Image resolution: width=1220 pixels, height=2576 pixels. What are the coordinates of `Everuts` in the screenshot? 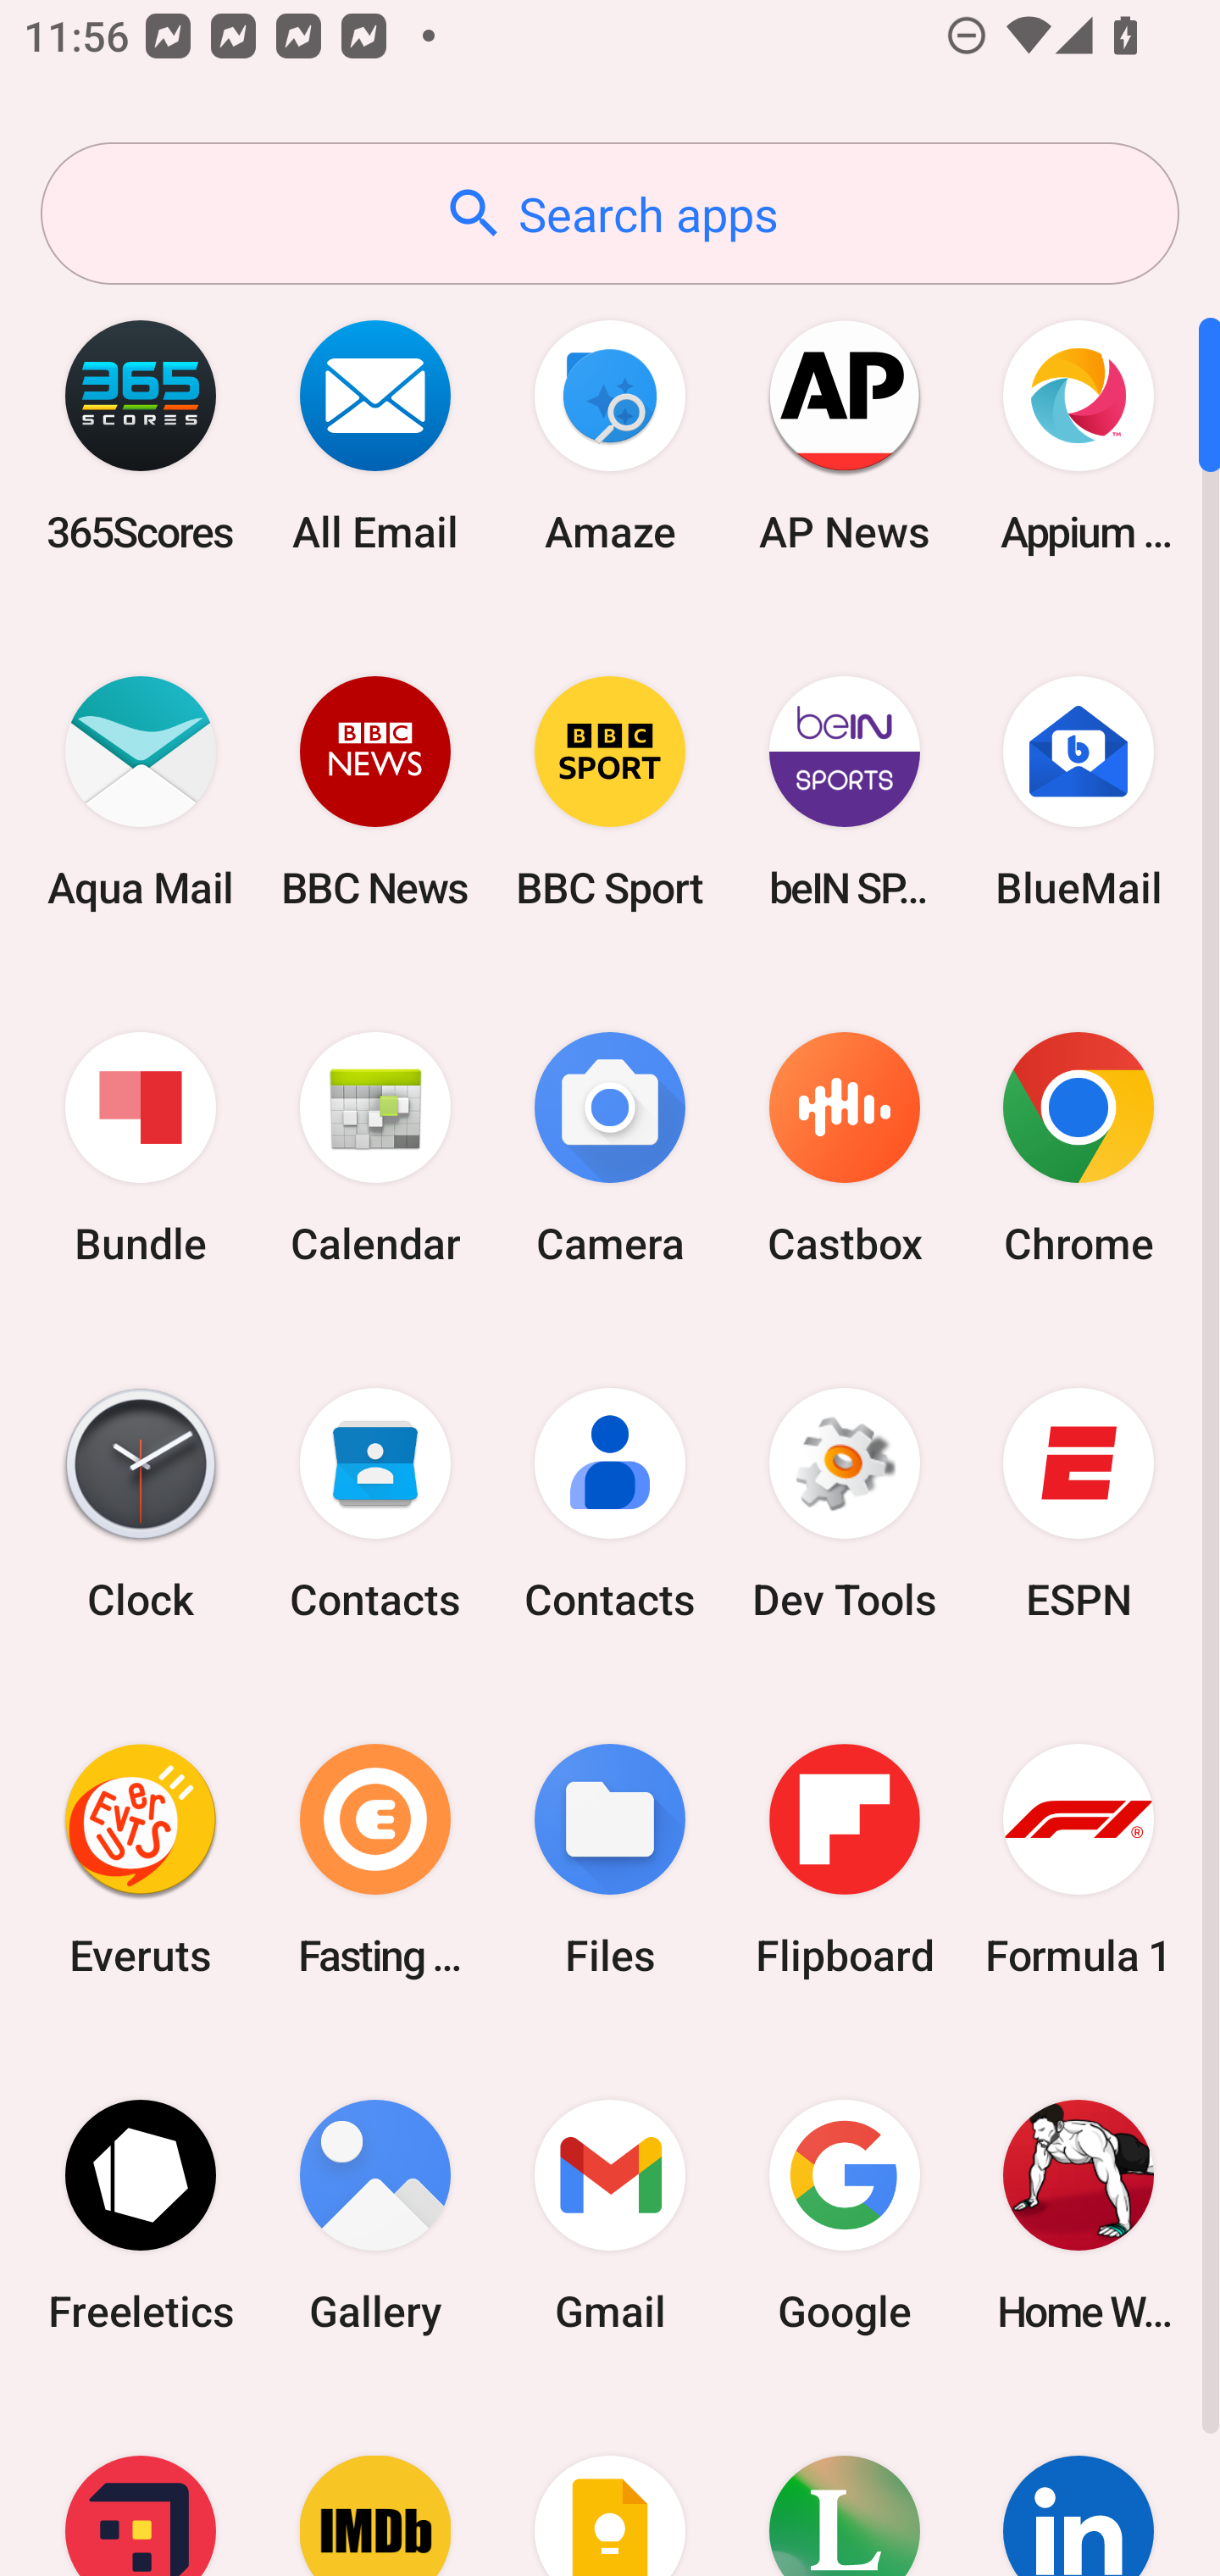 It's located at (141, 1859).